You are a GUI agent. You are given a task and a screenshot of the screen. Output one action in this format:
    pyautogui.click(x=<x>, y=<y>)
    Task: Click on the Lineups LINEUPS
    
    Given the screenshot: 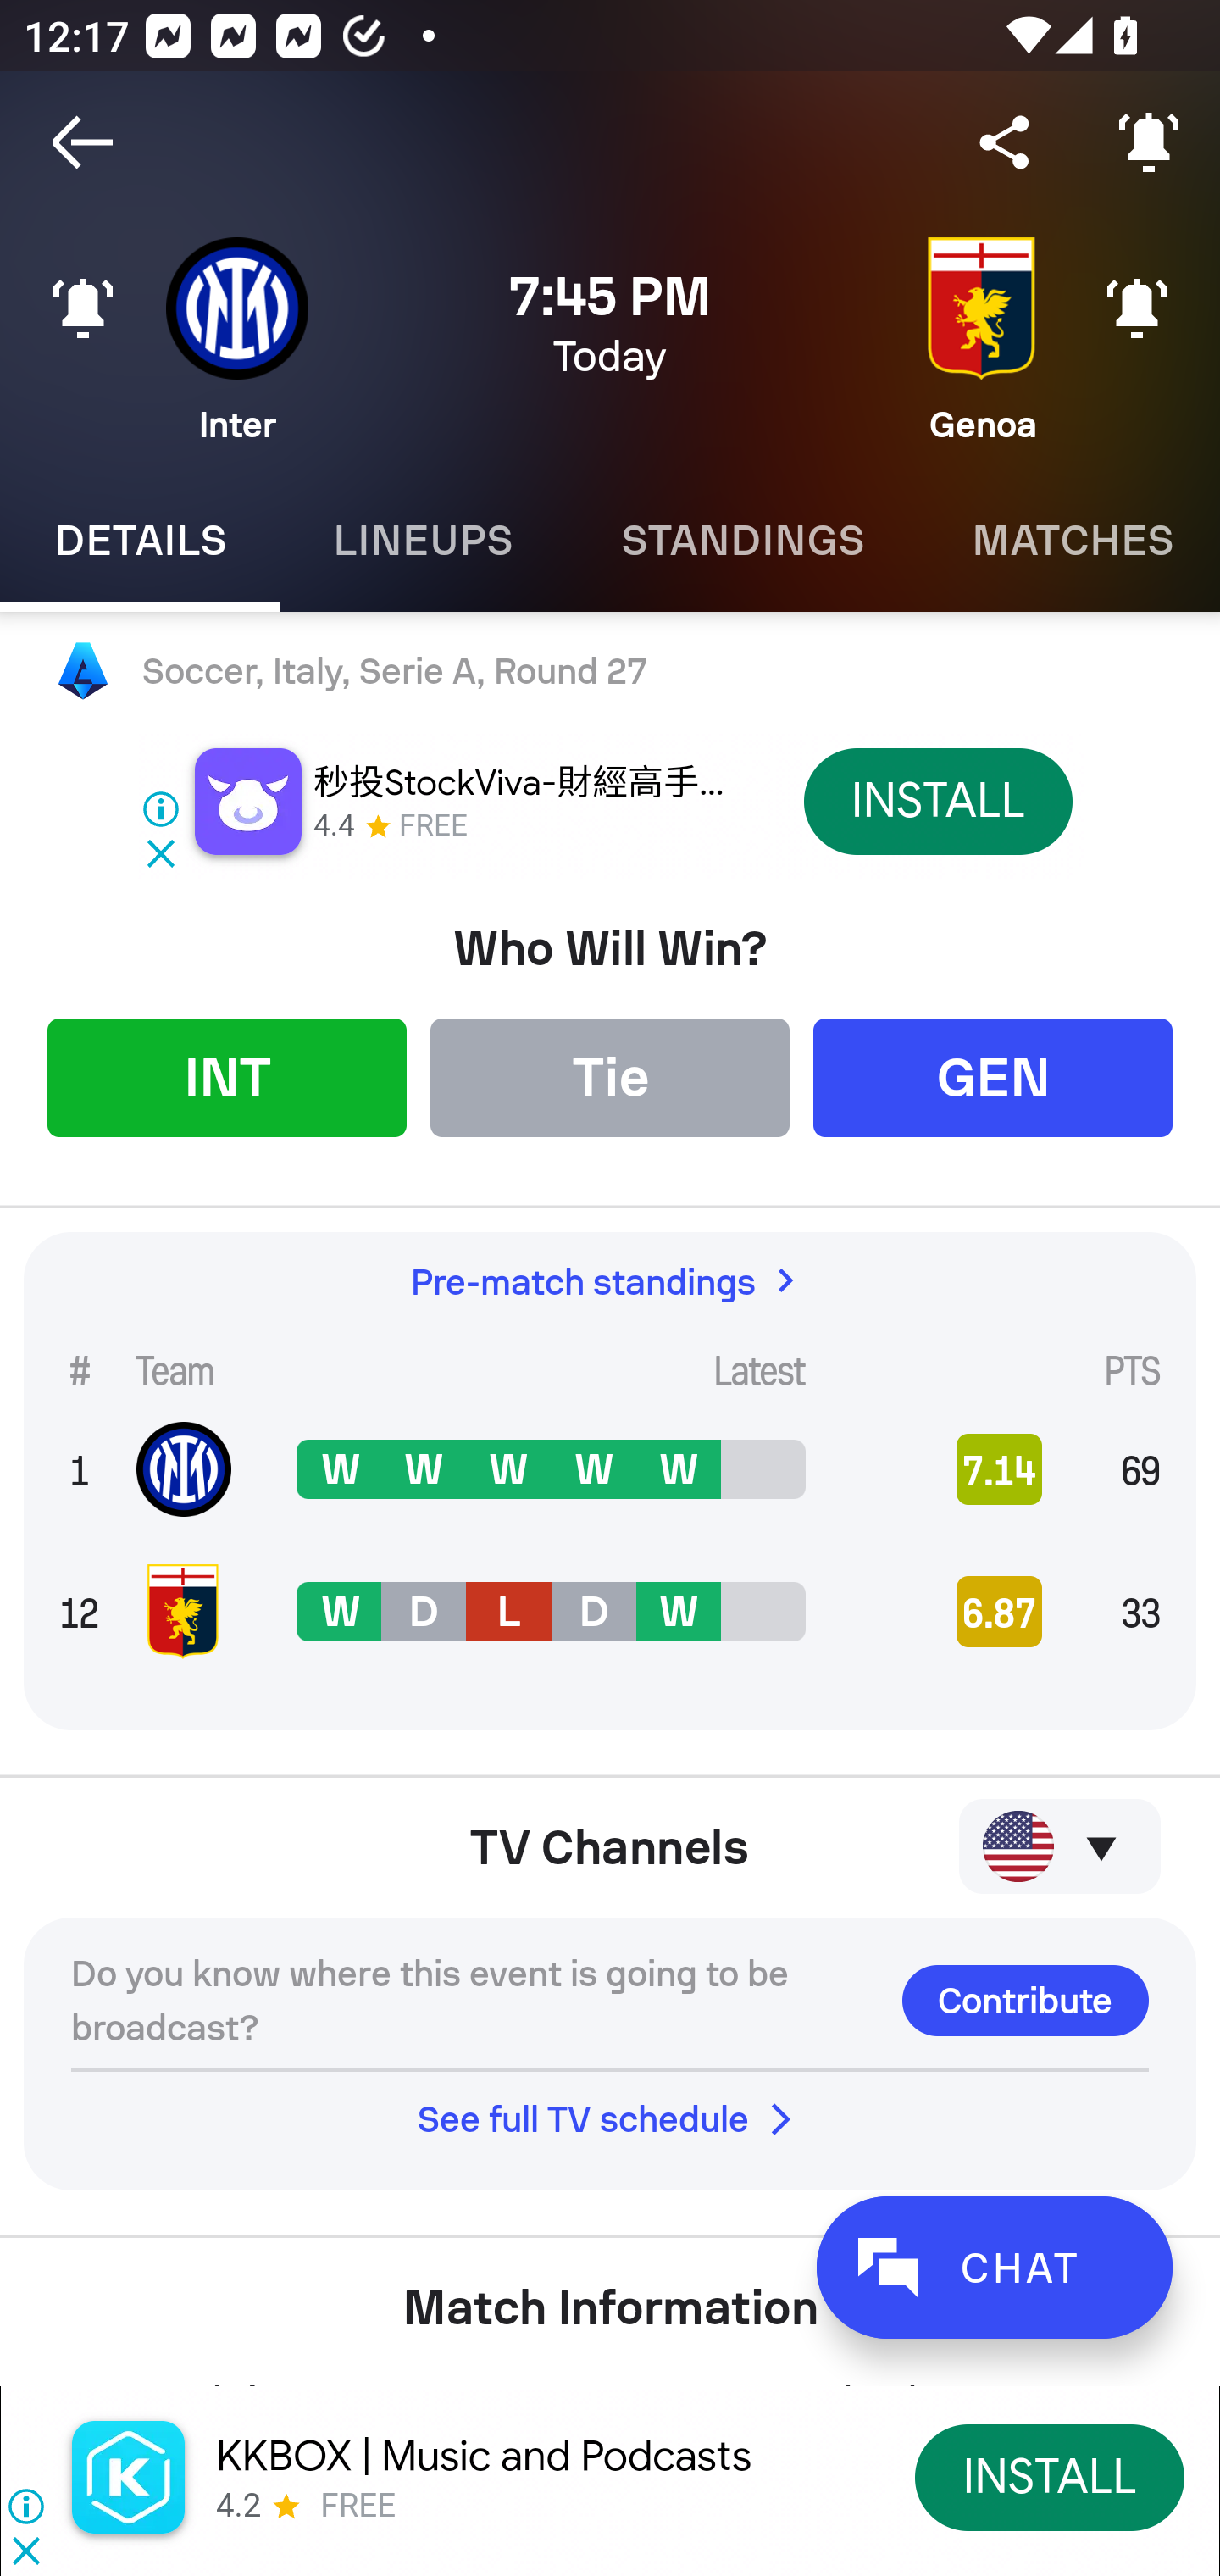 What is the action you would take?
    pyautogui.click(x=423, y=541)
    